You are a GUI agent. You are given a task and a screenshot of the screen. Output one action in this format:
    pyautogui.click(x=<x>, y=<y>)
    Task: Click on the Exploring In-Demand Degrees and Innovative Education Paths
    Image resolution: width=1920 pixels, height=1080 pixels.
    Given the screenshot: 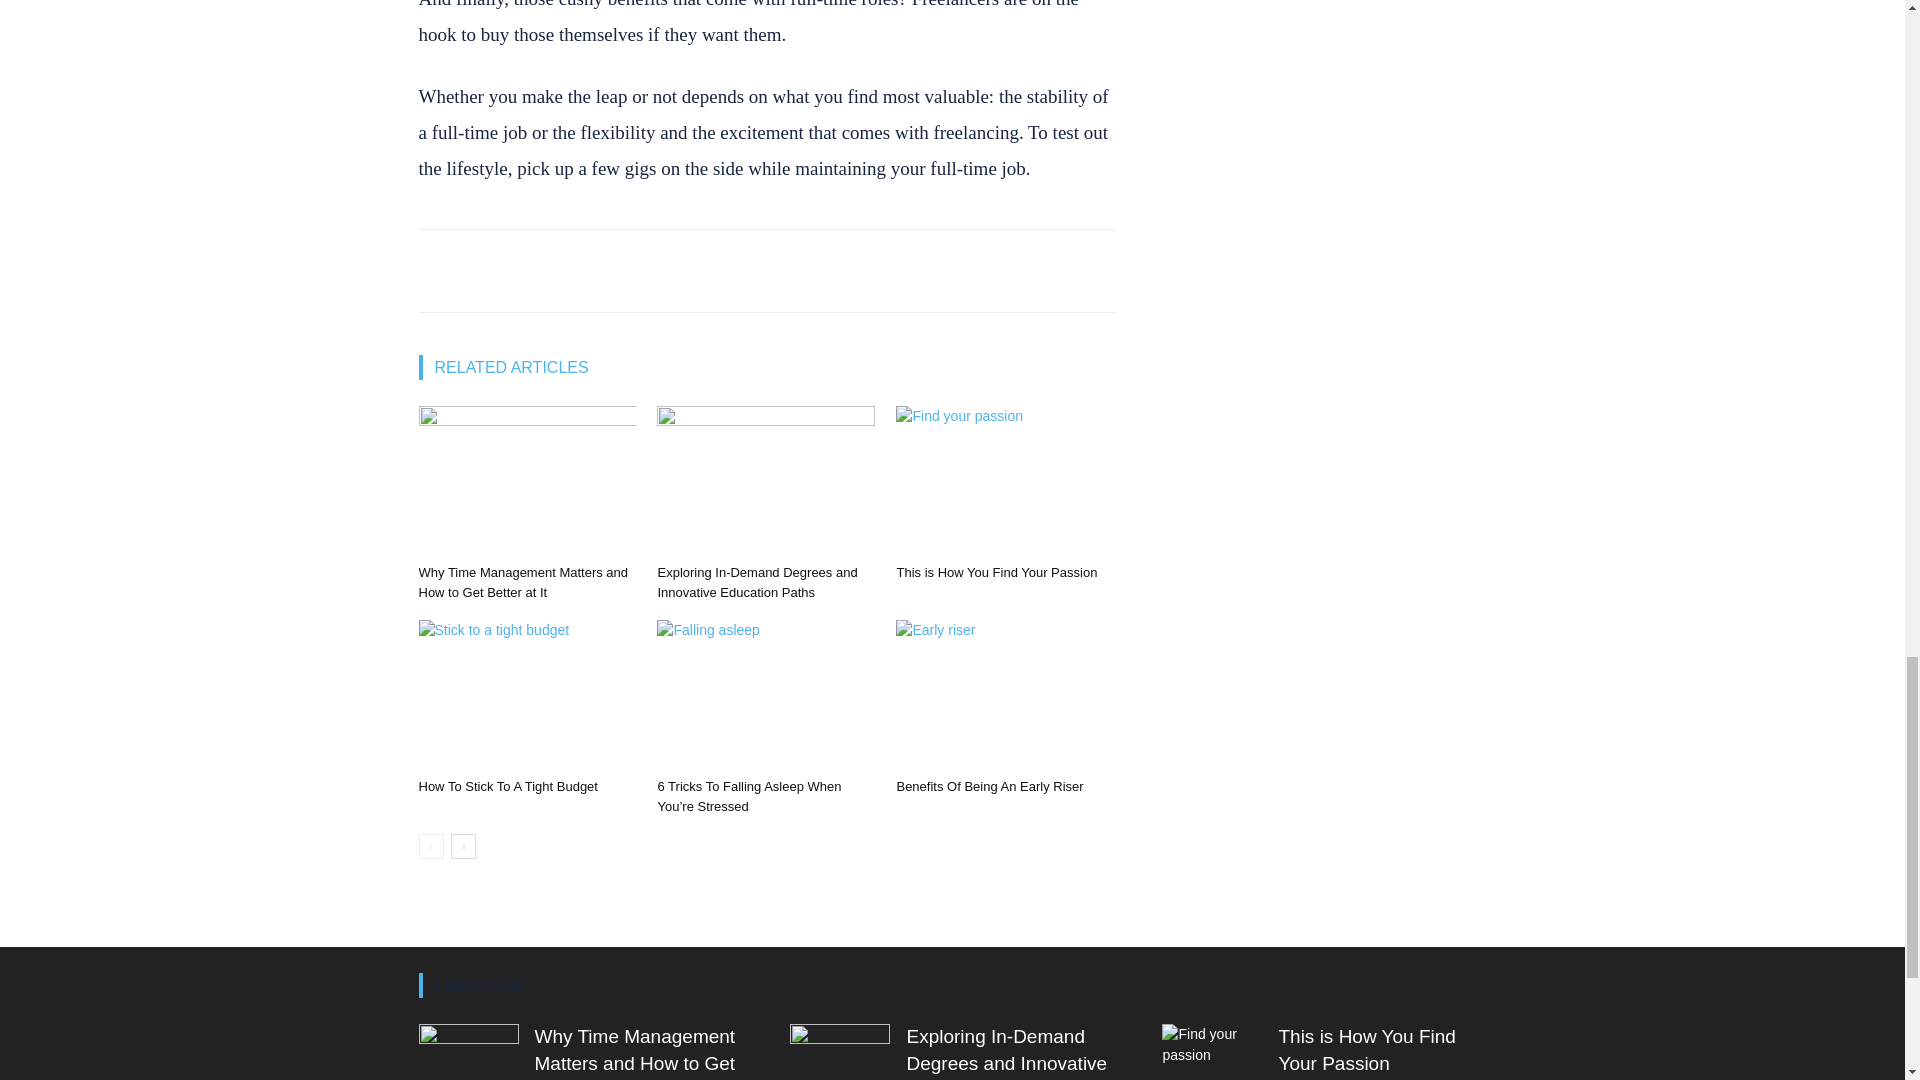 What is the action you would take?
    pyautogui.click(x=766, y=481)
    